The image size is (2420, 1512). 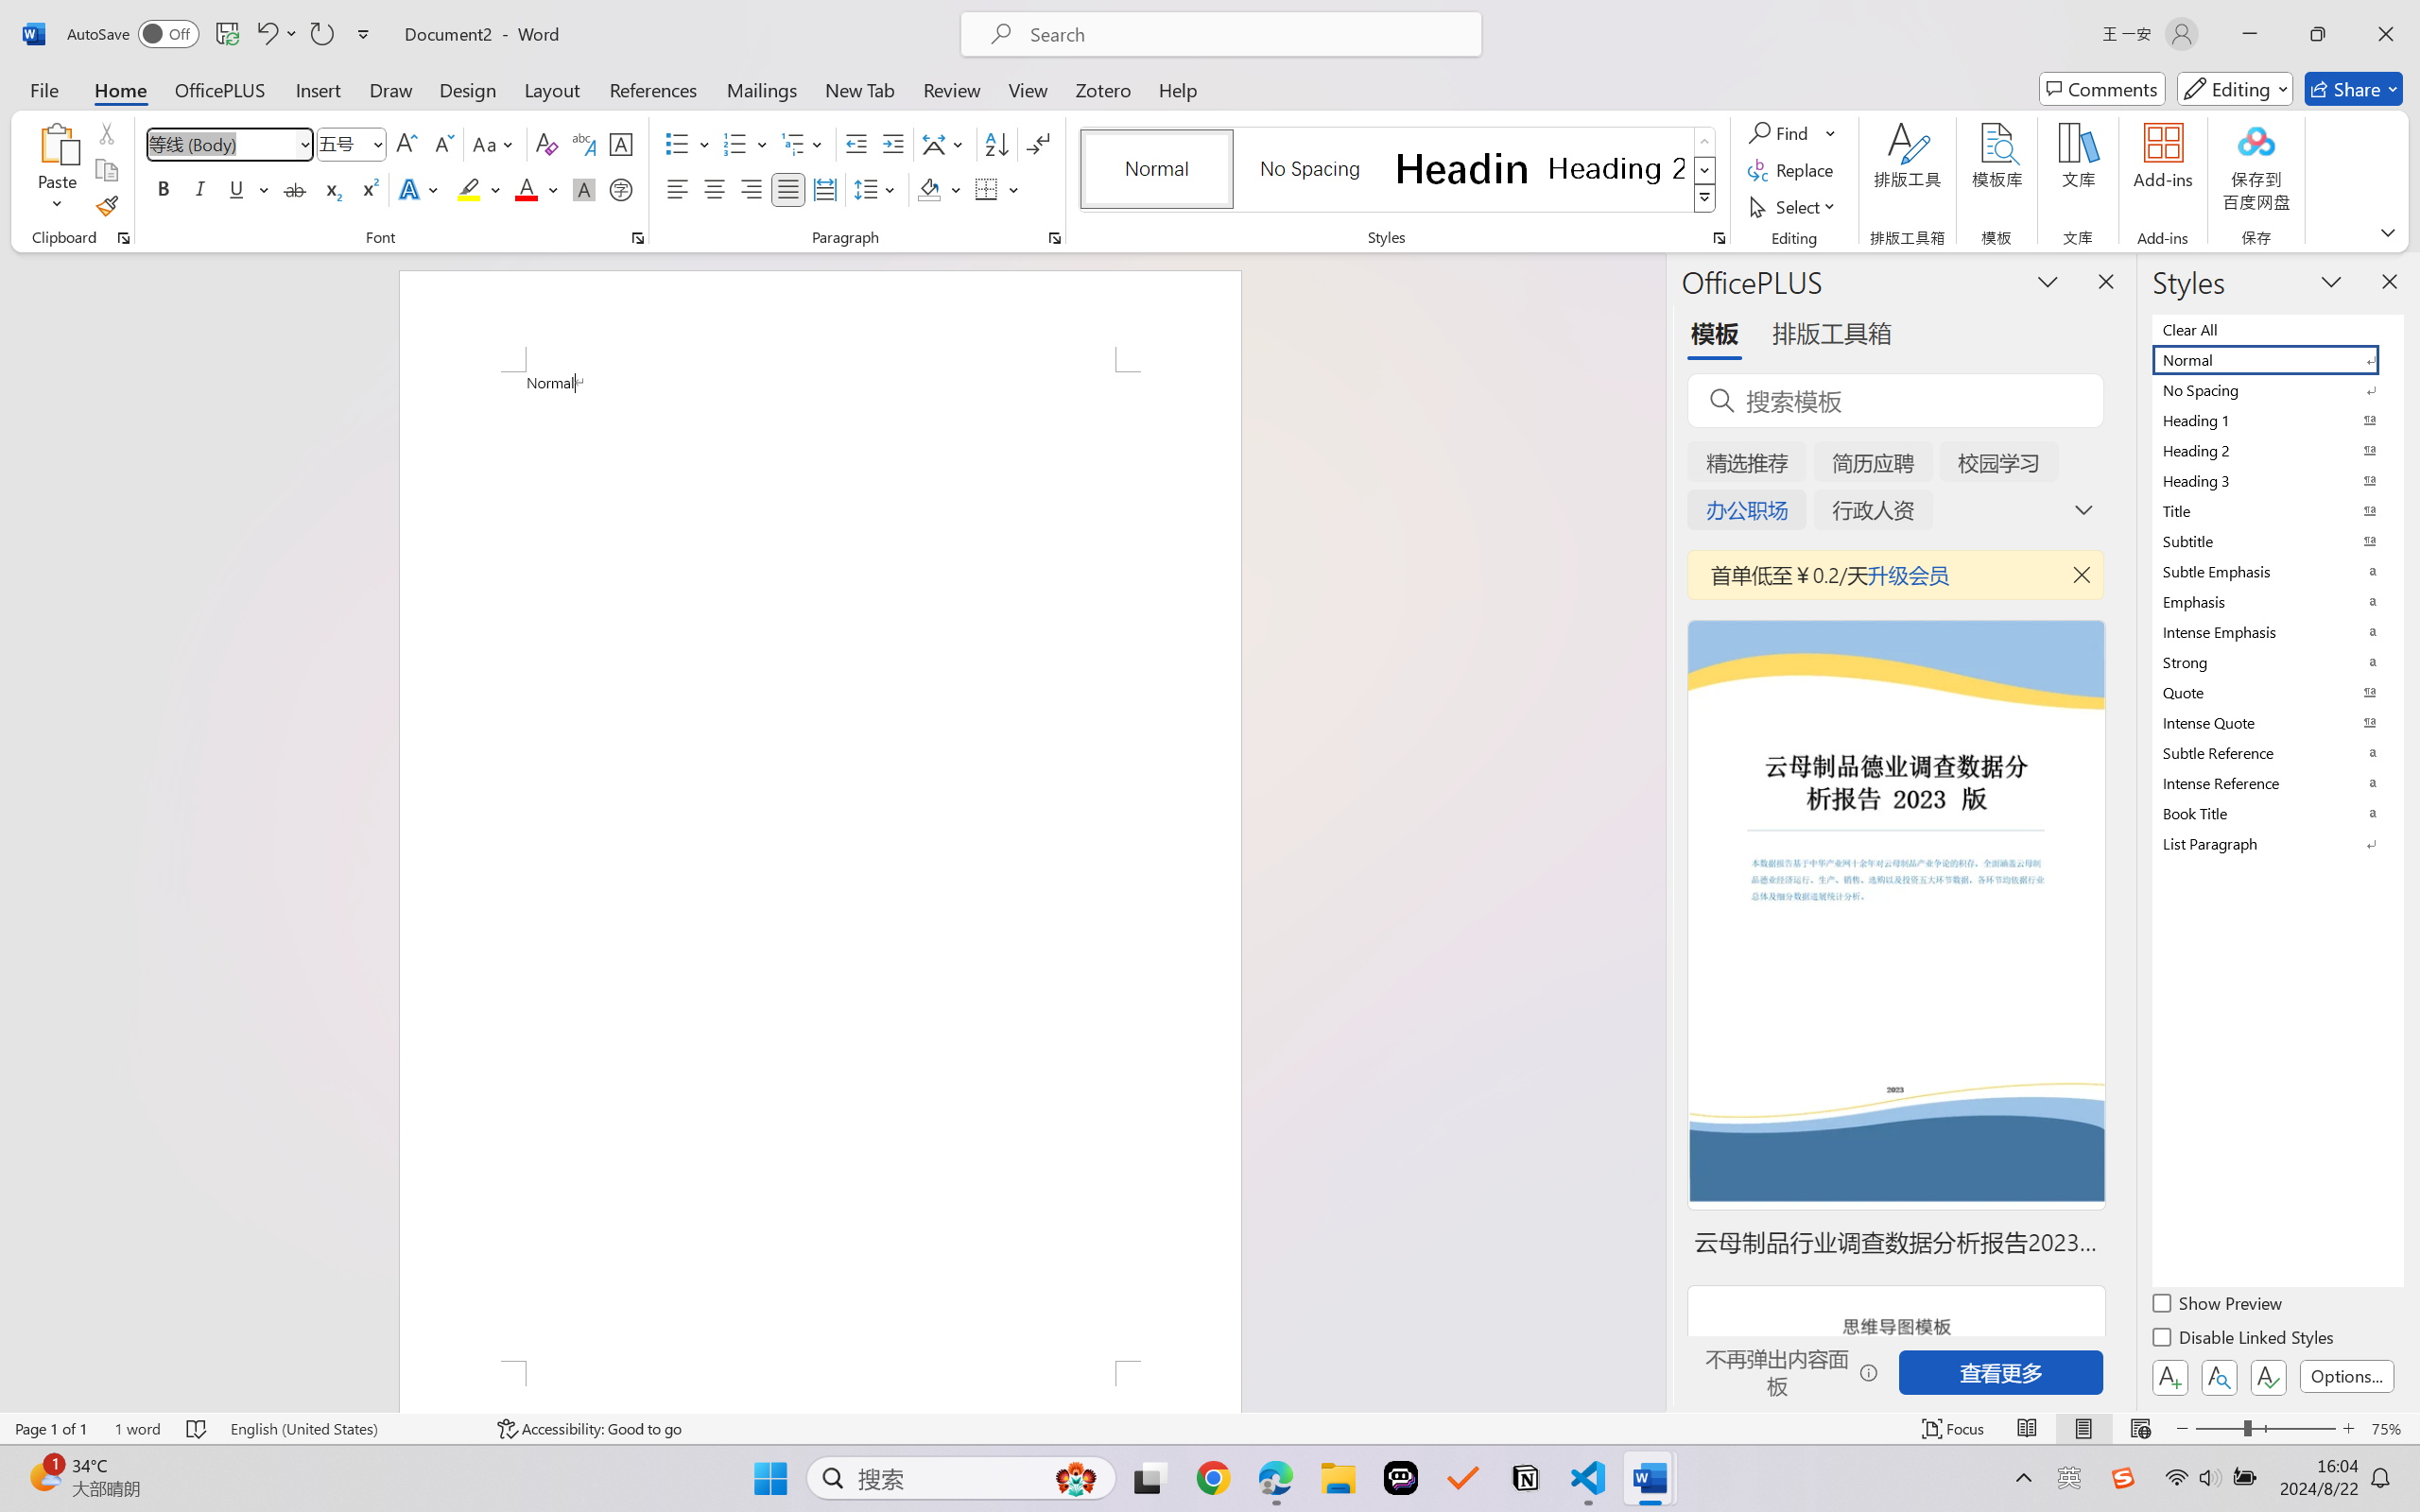 What do you see at coordinates (589, 1429) in the screenshot?
I see `Accessibility Checker Accessibility: Good to go` at bounding box center [589, 1429].